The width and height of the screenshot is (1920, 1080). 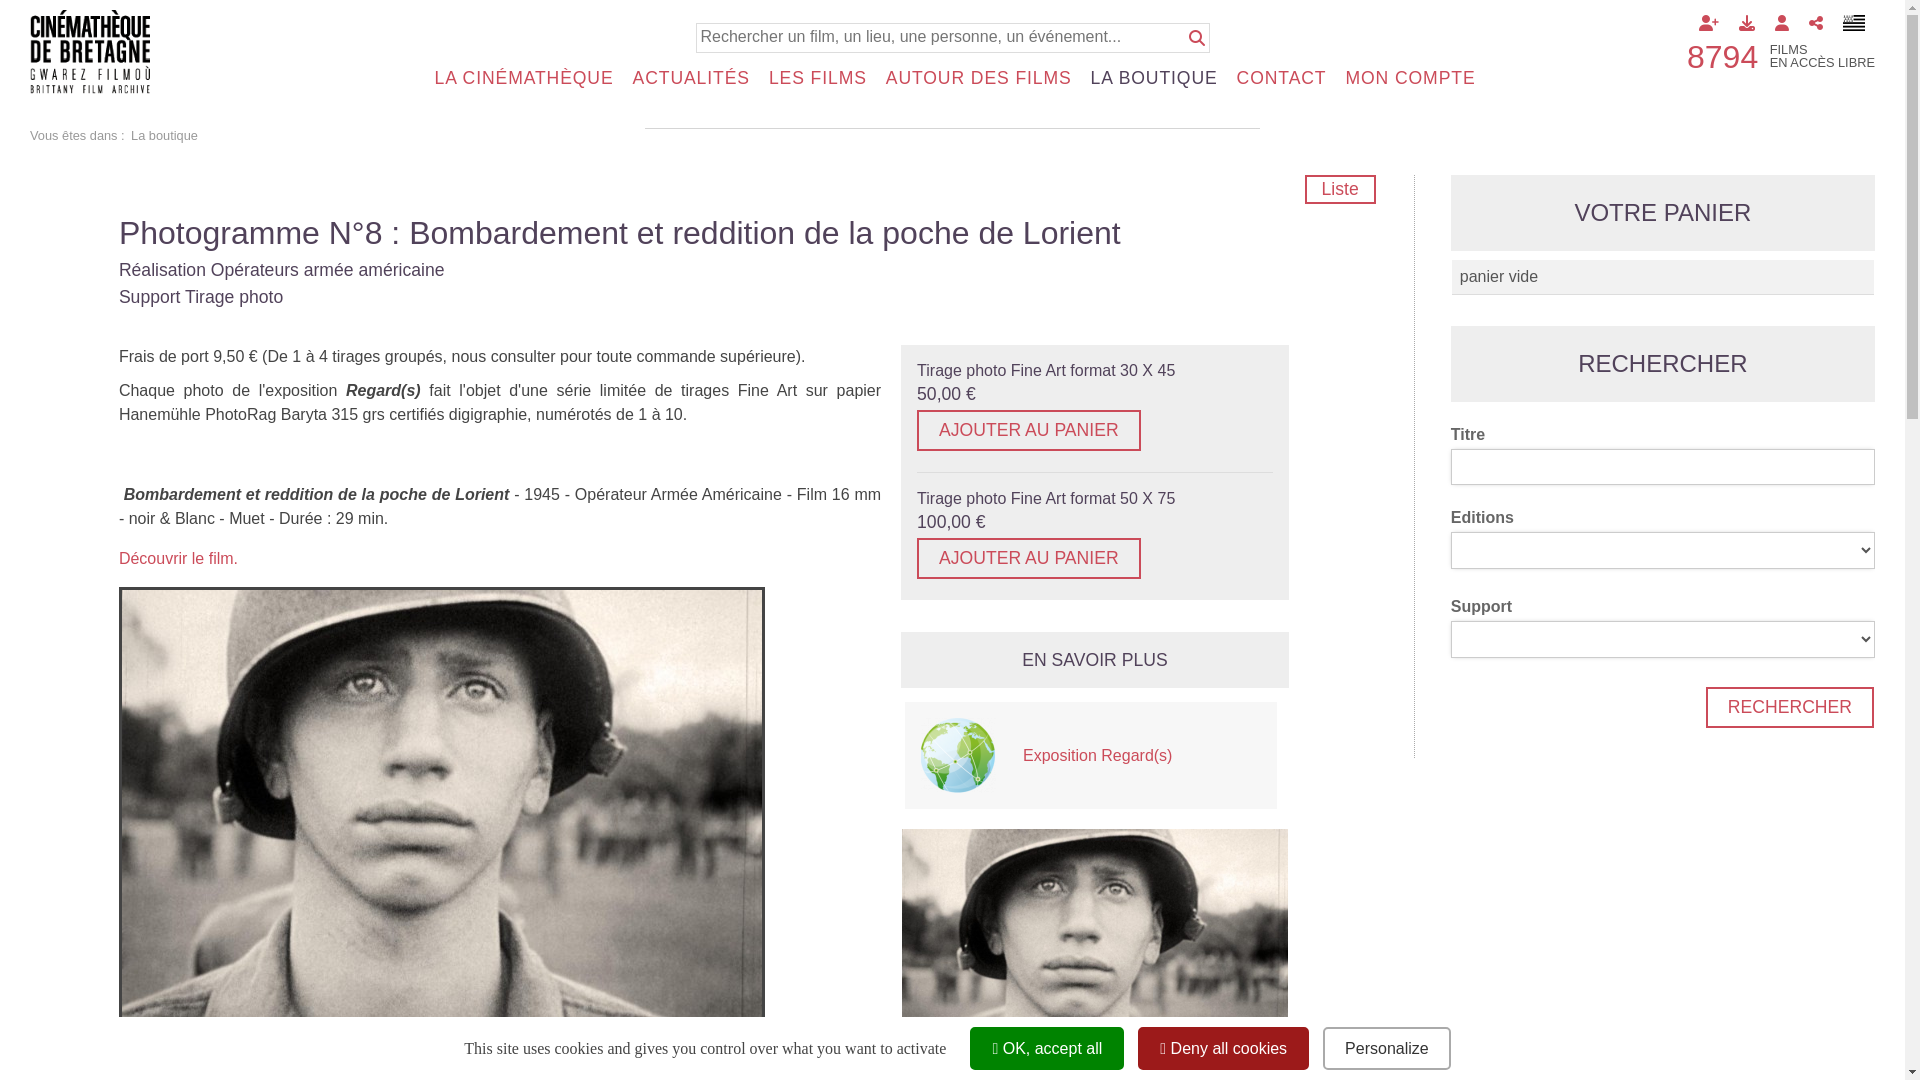 I want to click on CONTACT, so click(x=1286, y=79).